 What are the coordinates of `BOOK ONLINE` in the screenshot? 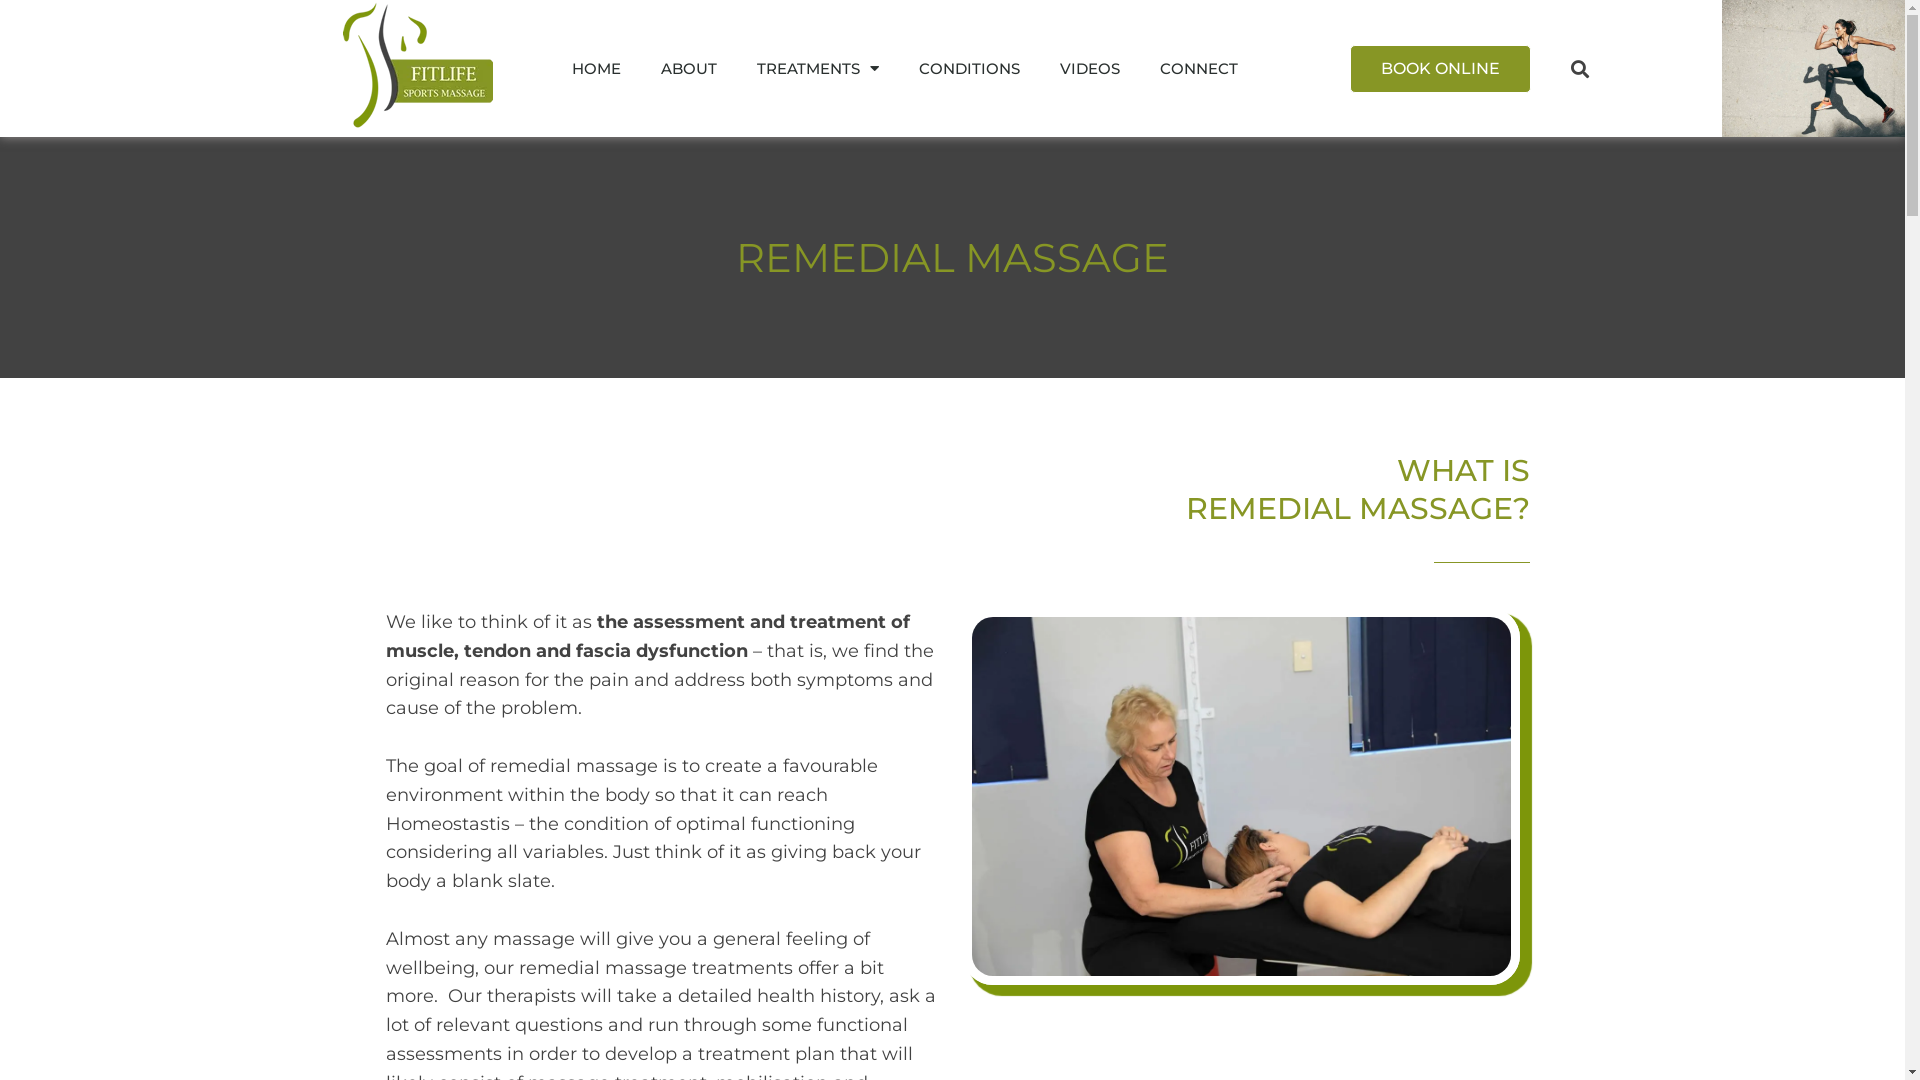 It's located at (1440, 68).